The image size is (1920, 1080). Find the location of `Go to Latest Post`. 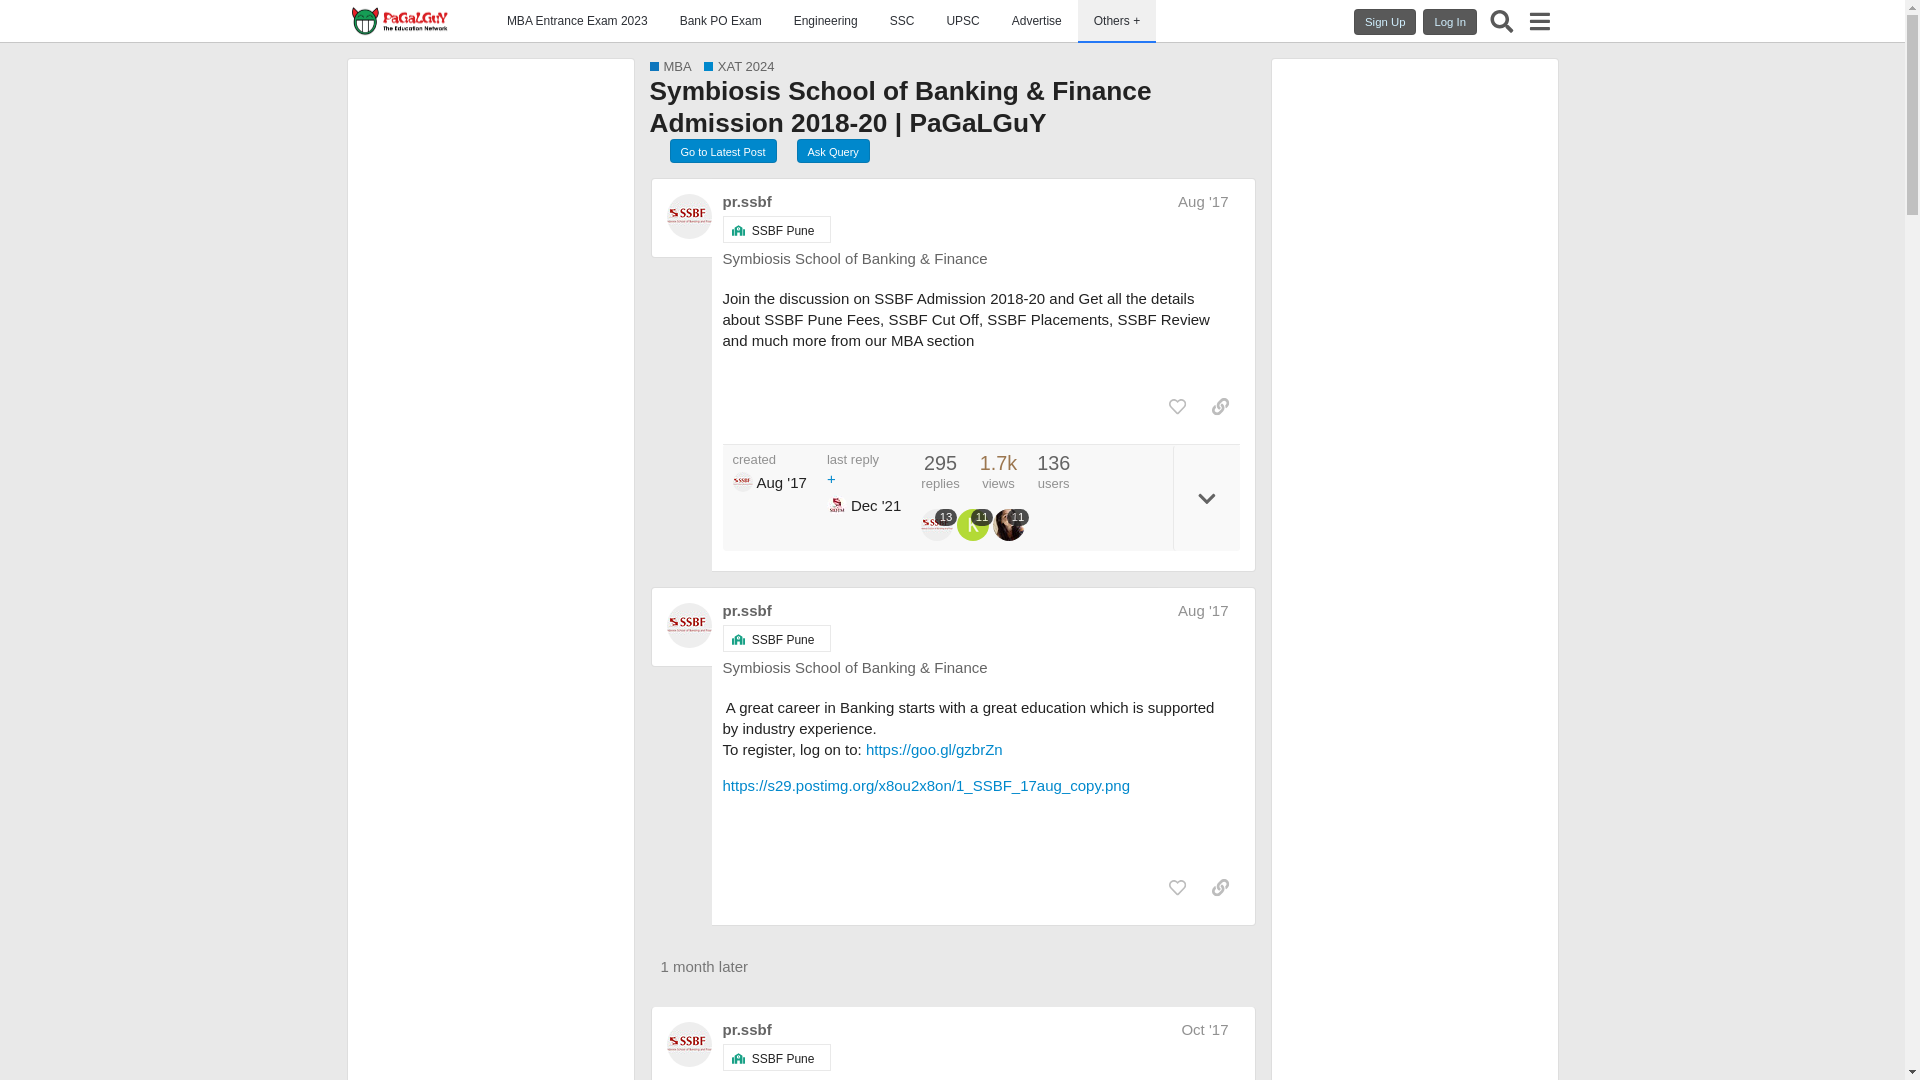

Go to Latest Post is located at coordinates (724, 151).